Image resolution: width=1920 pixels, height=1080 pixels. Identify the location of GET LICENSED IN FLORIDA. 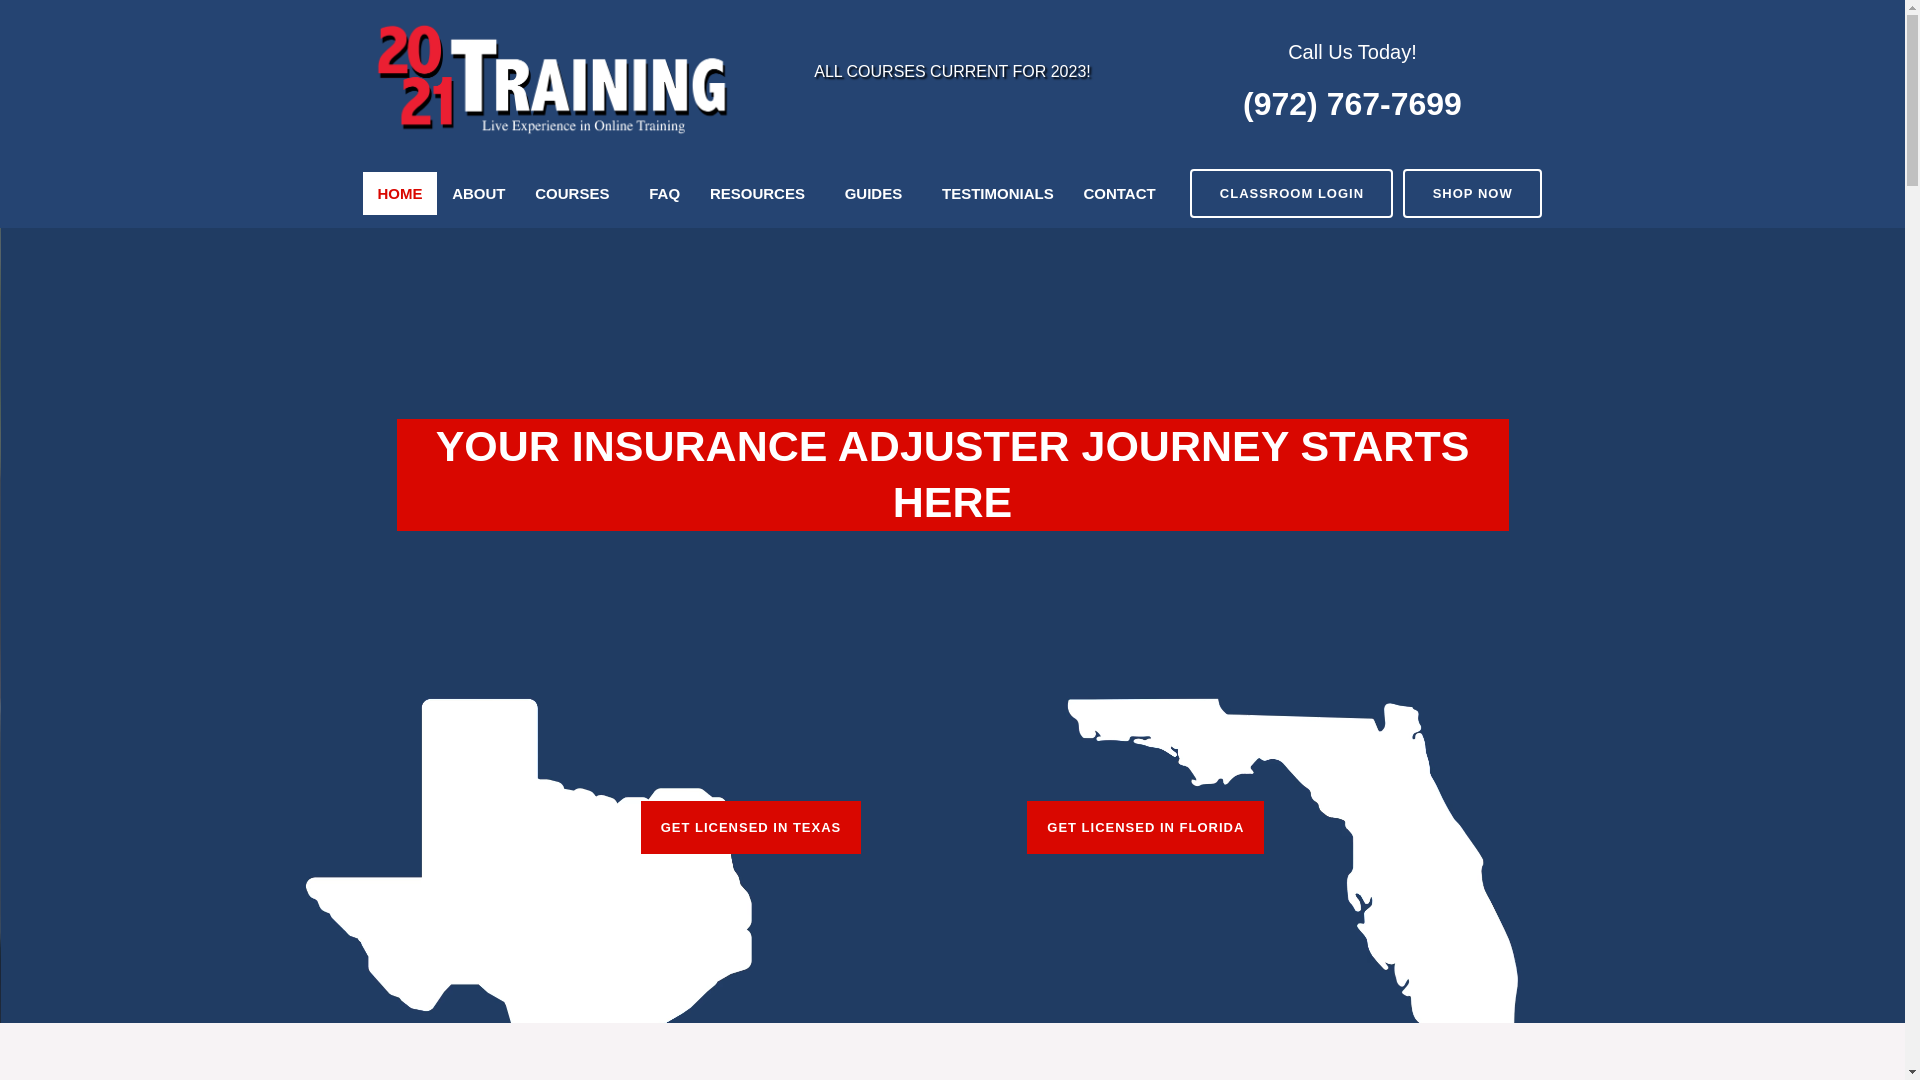
(1146, 828).